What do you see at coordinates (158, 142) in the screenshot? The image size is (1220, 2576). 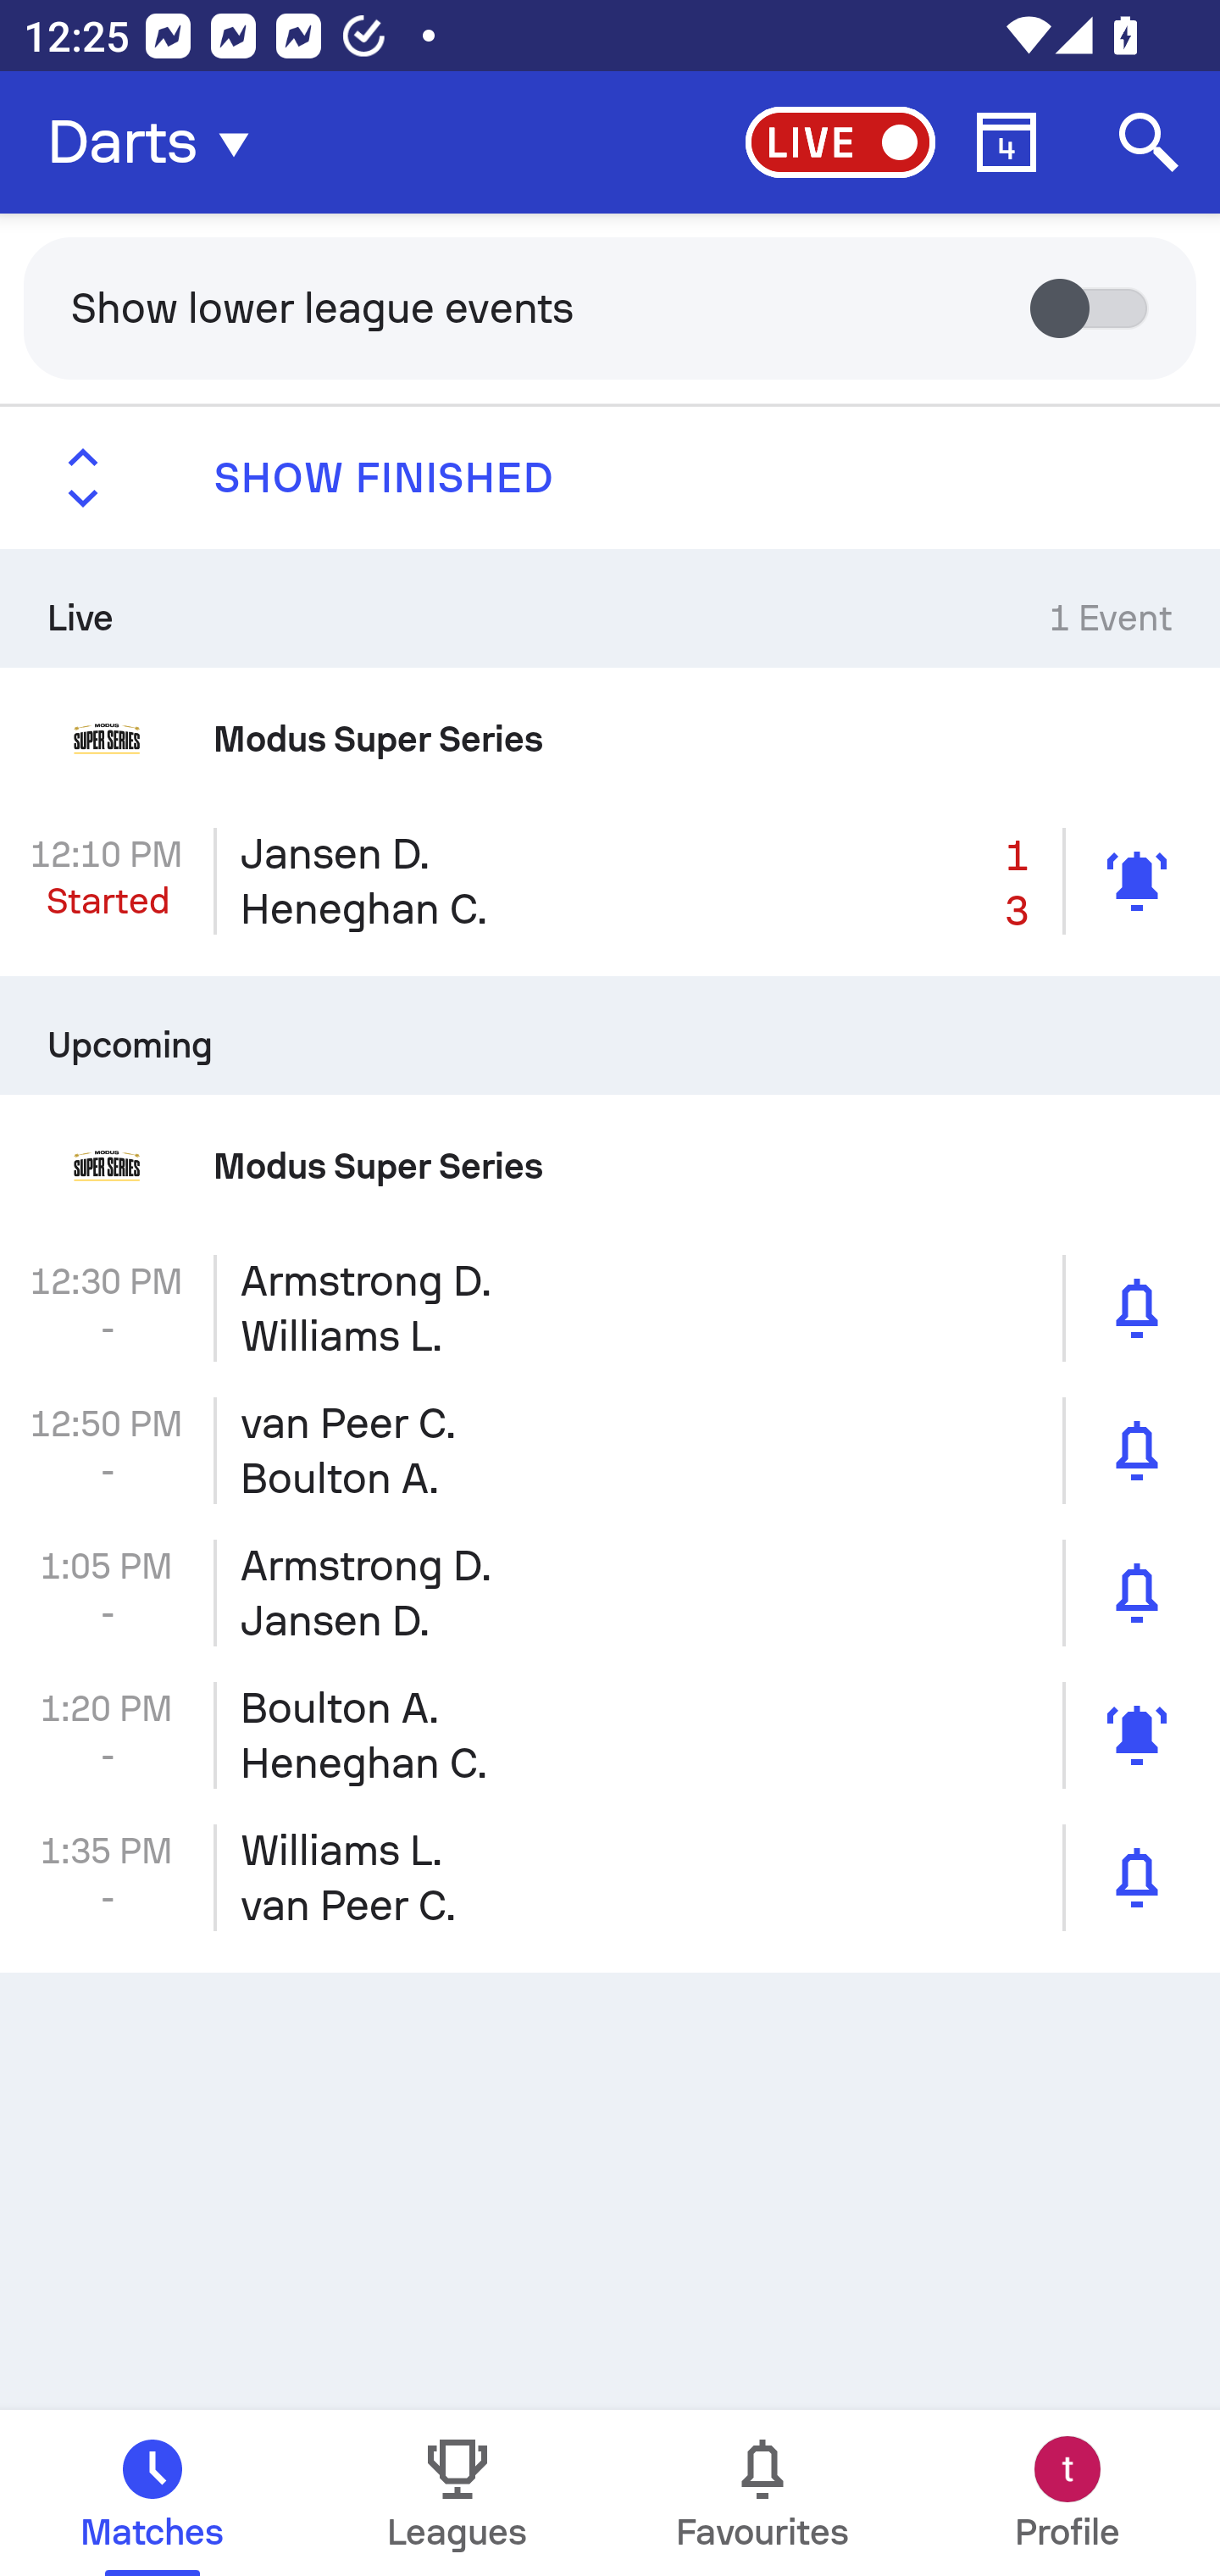 I see `Darts` at bounding box center [158, 142].